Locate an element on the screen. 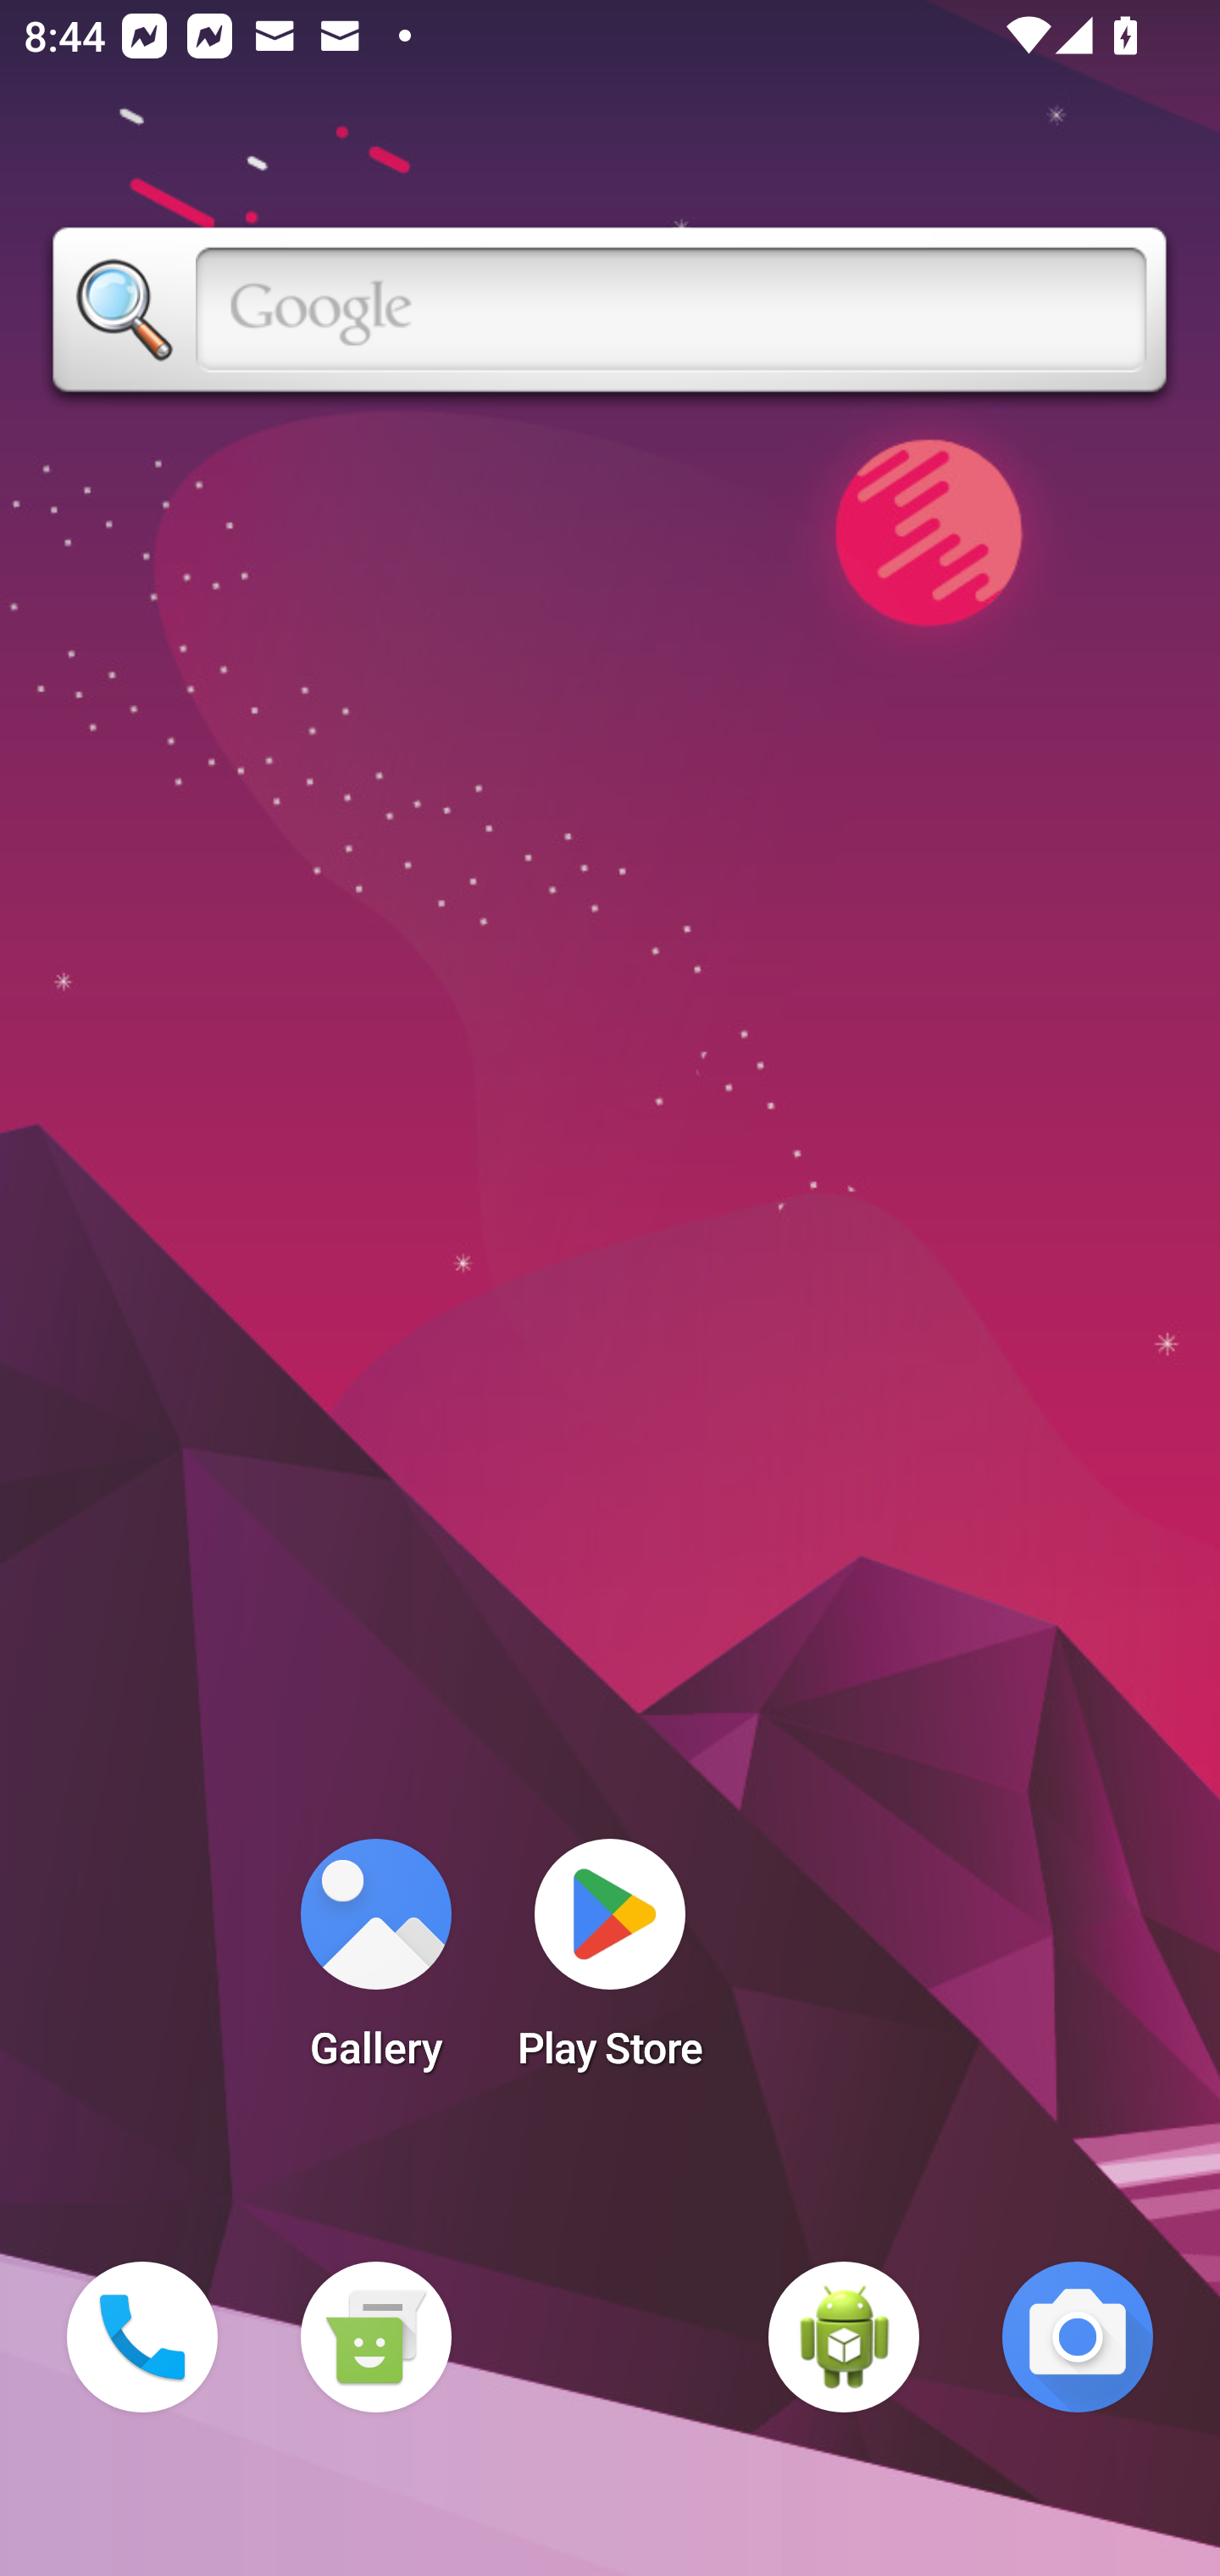 Image resolution: width=1220 pixels, height=2576 pixels. Camera is located at coordinates (1078, 2337).